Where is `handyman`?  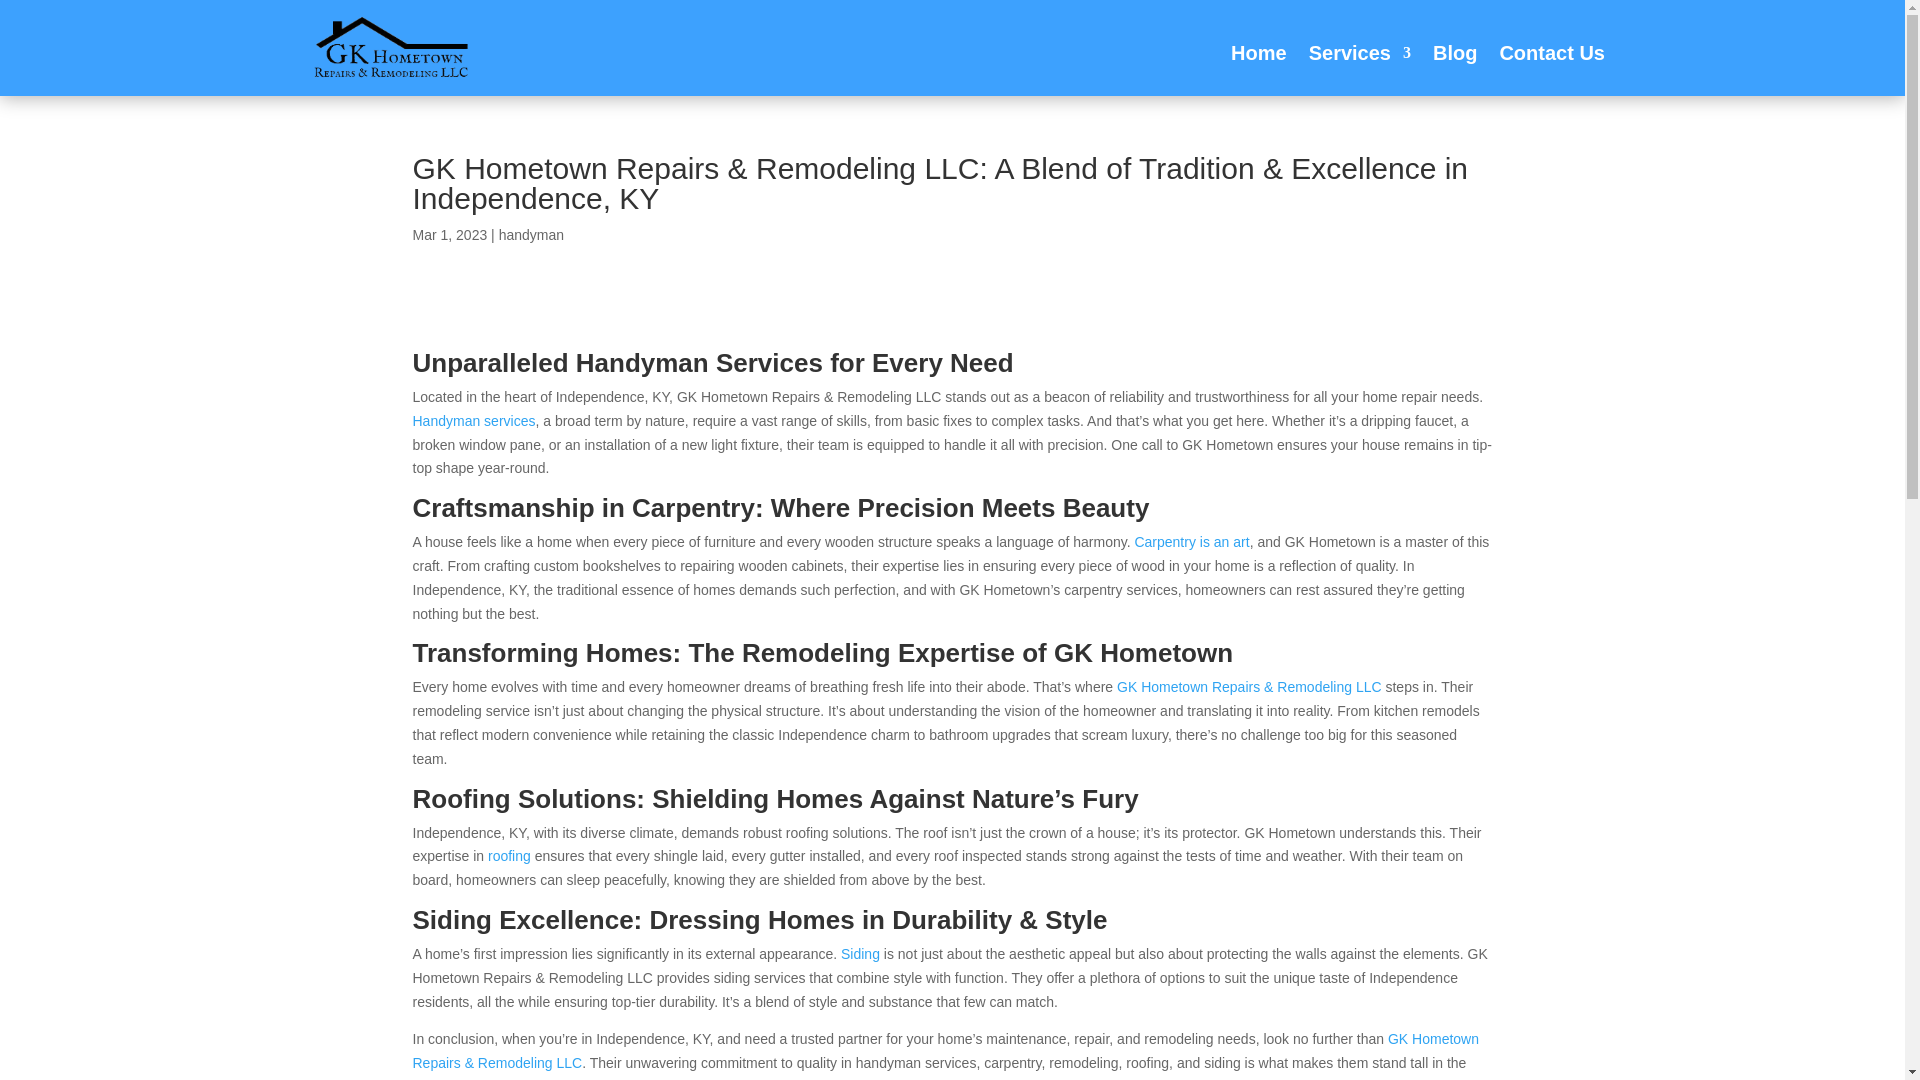 handyman is located at coordinates (532, 234).